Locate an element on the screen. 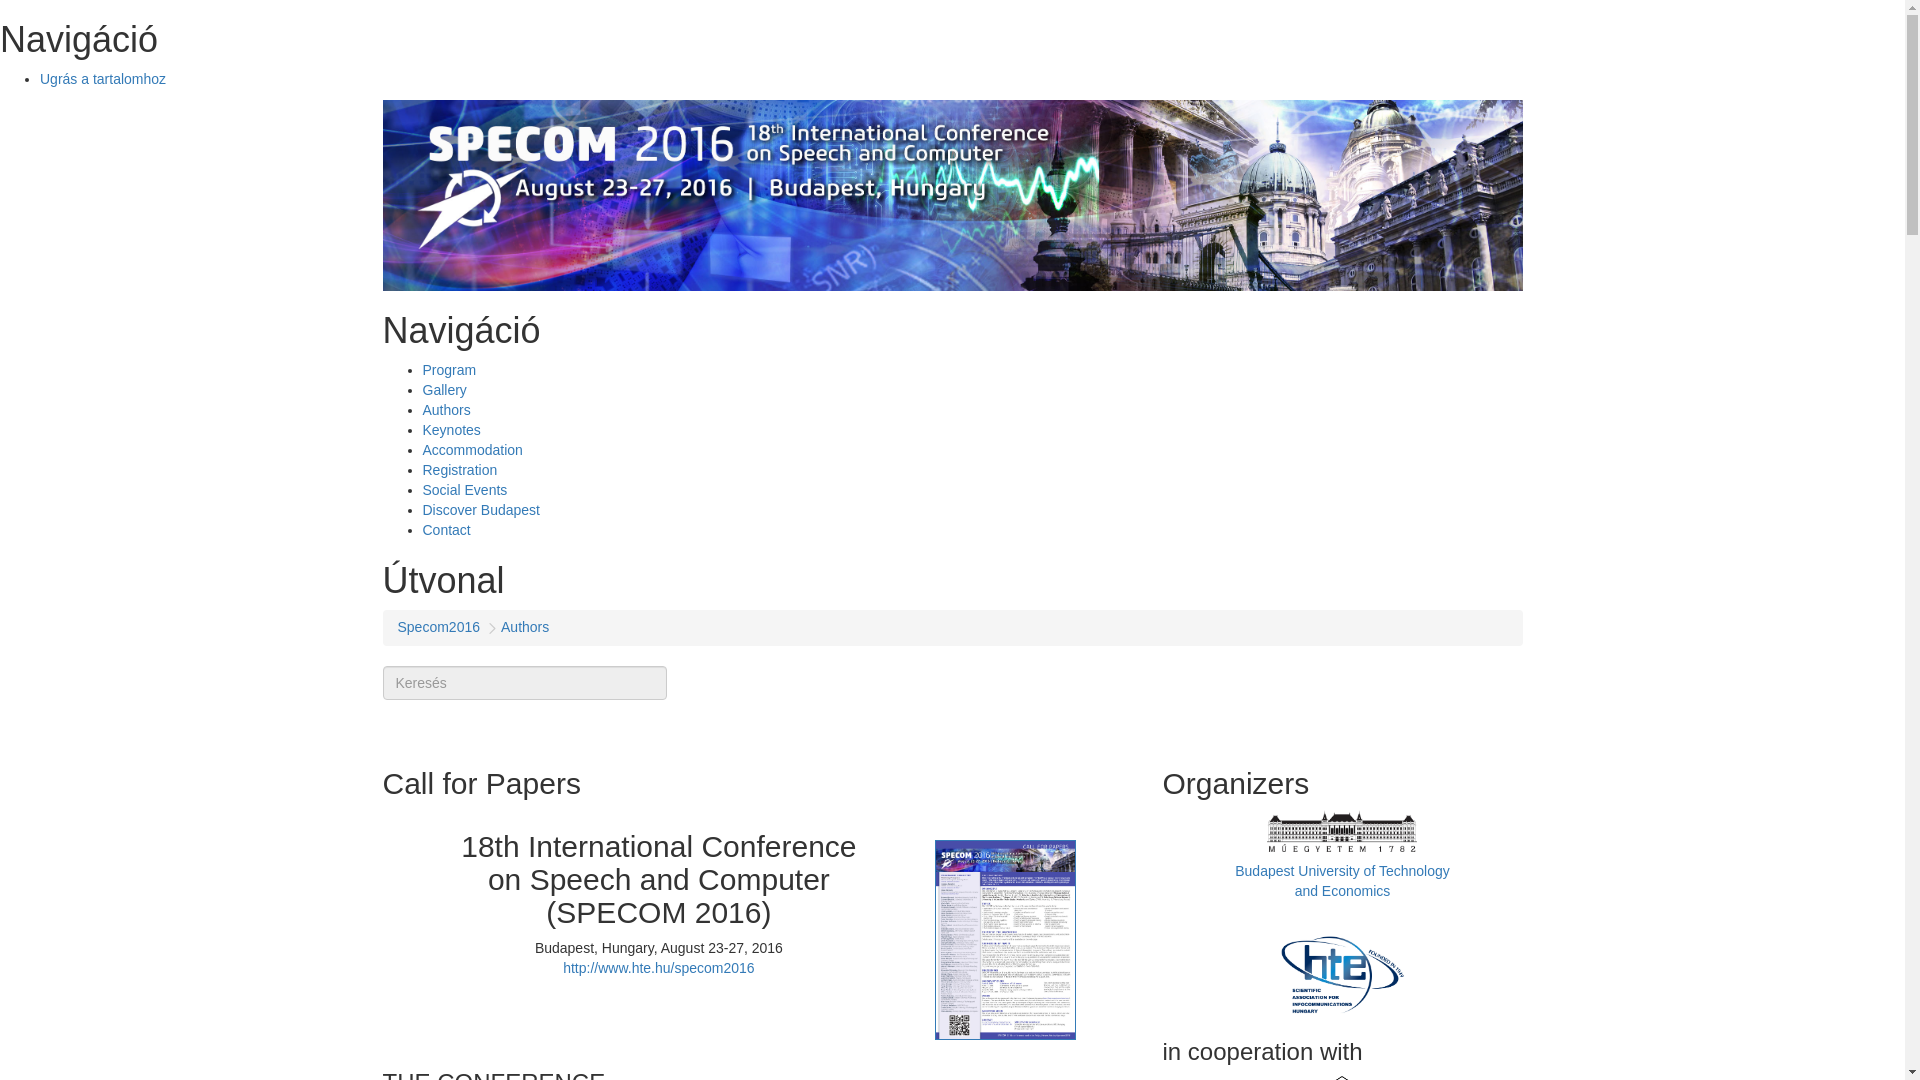 This screenshot has height=1080, width=1920. Accommodation is located at coordinates (472, 449).